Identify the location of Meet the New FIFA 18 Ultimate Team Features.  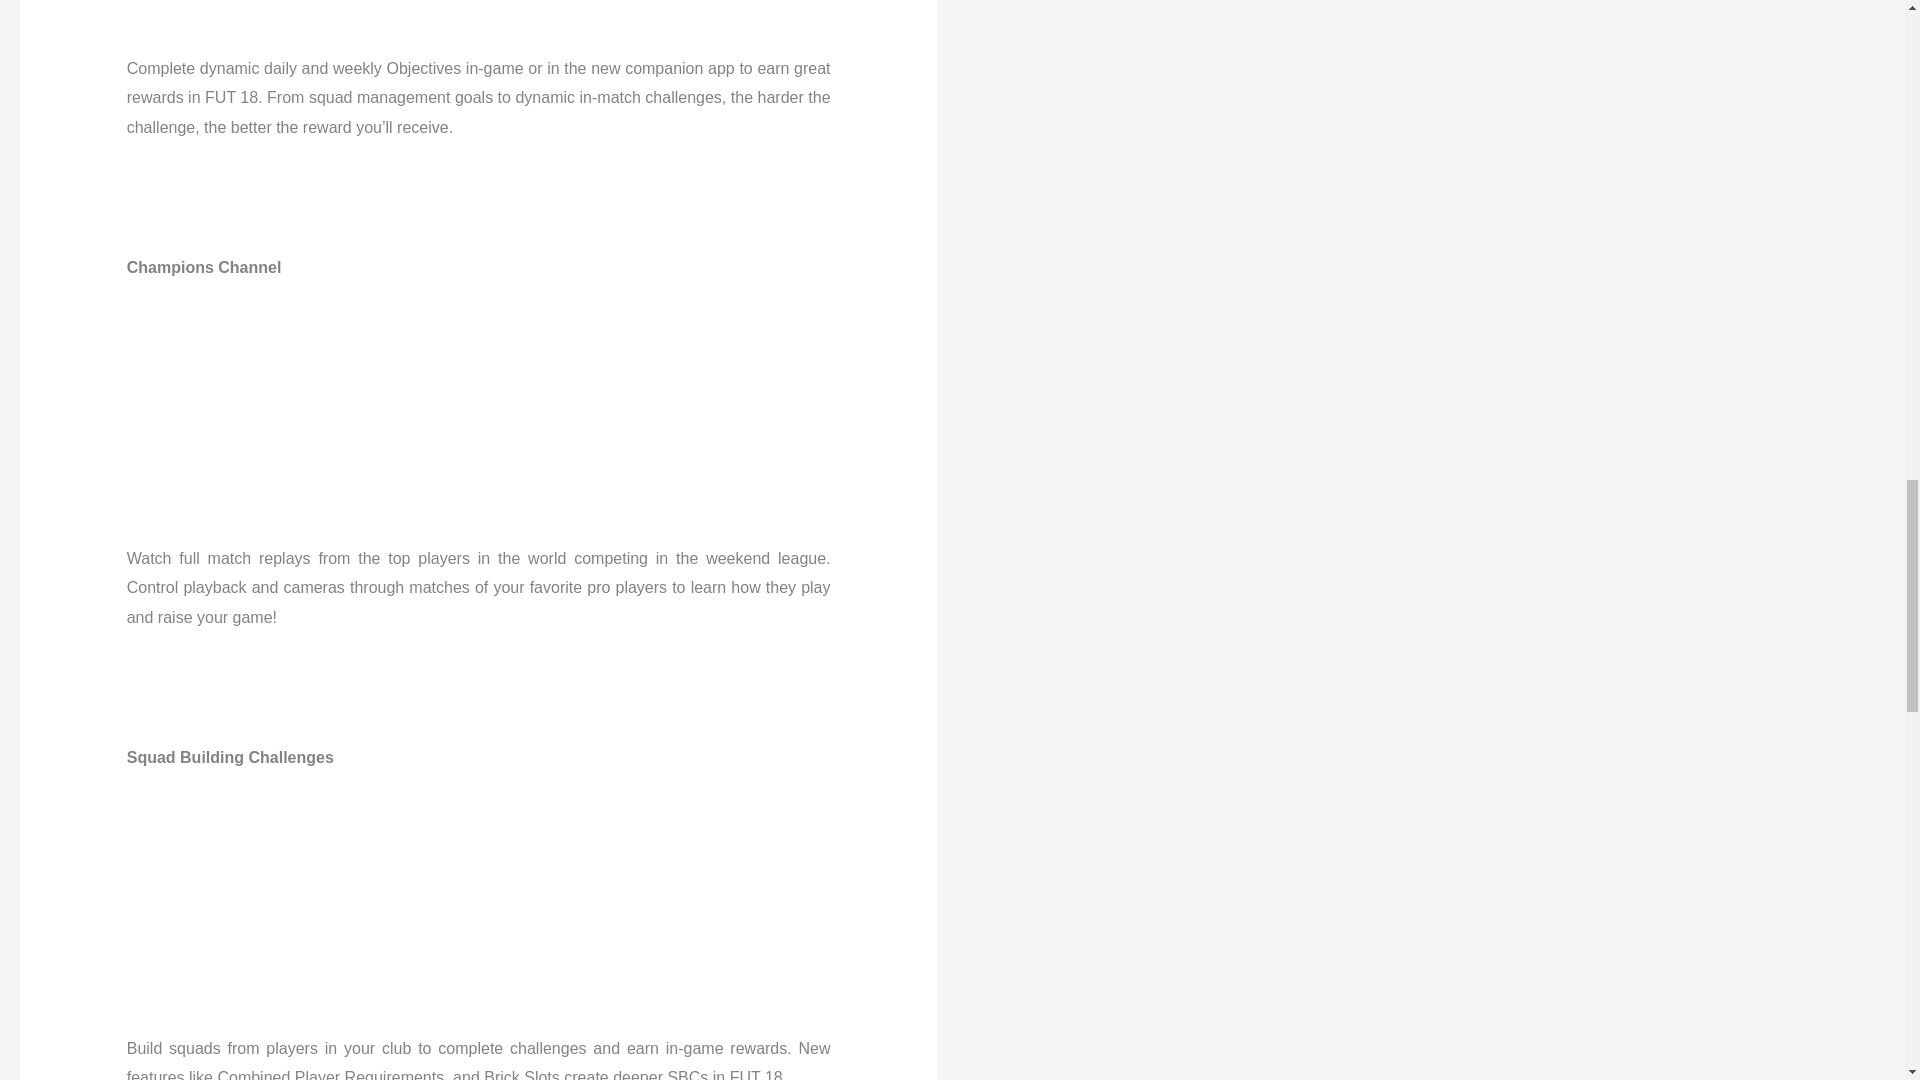
(478, 384).